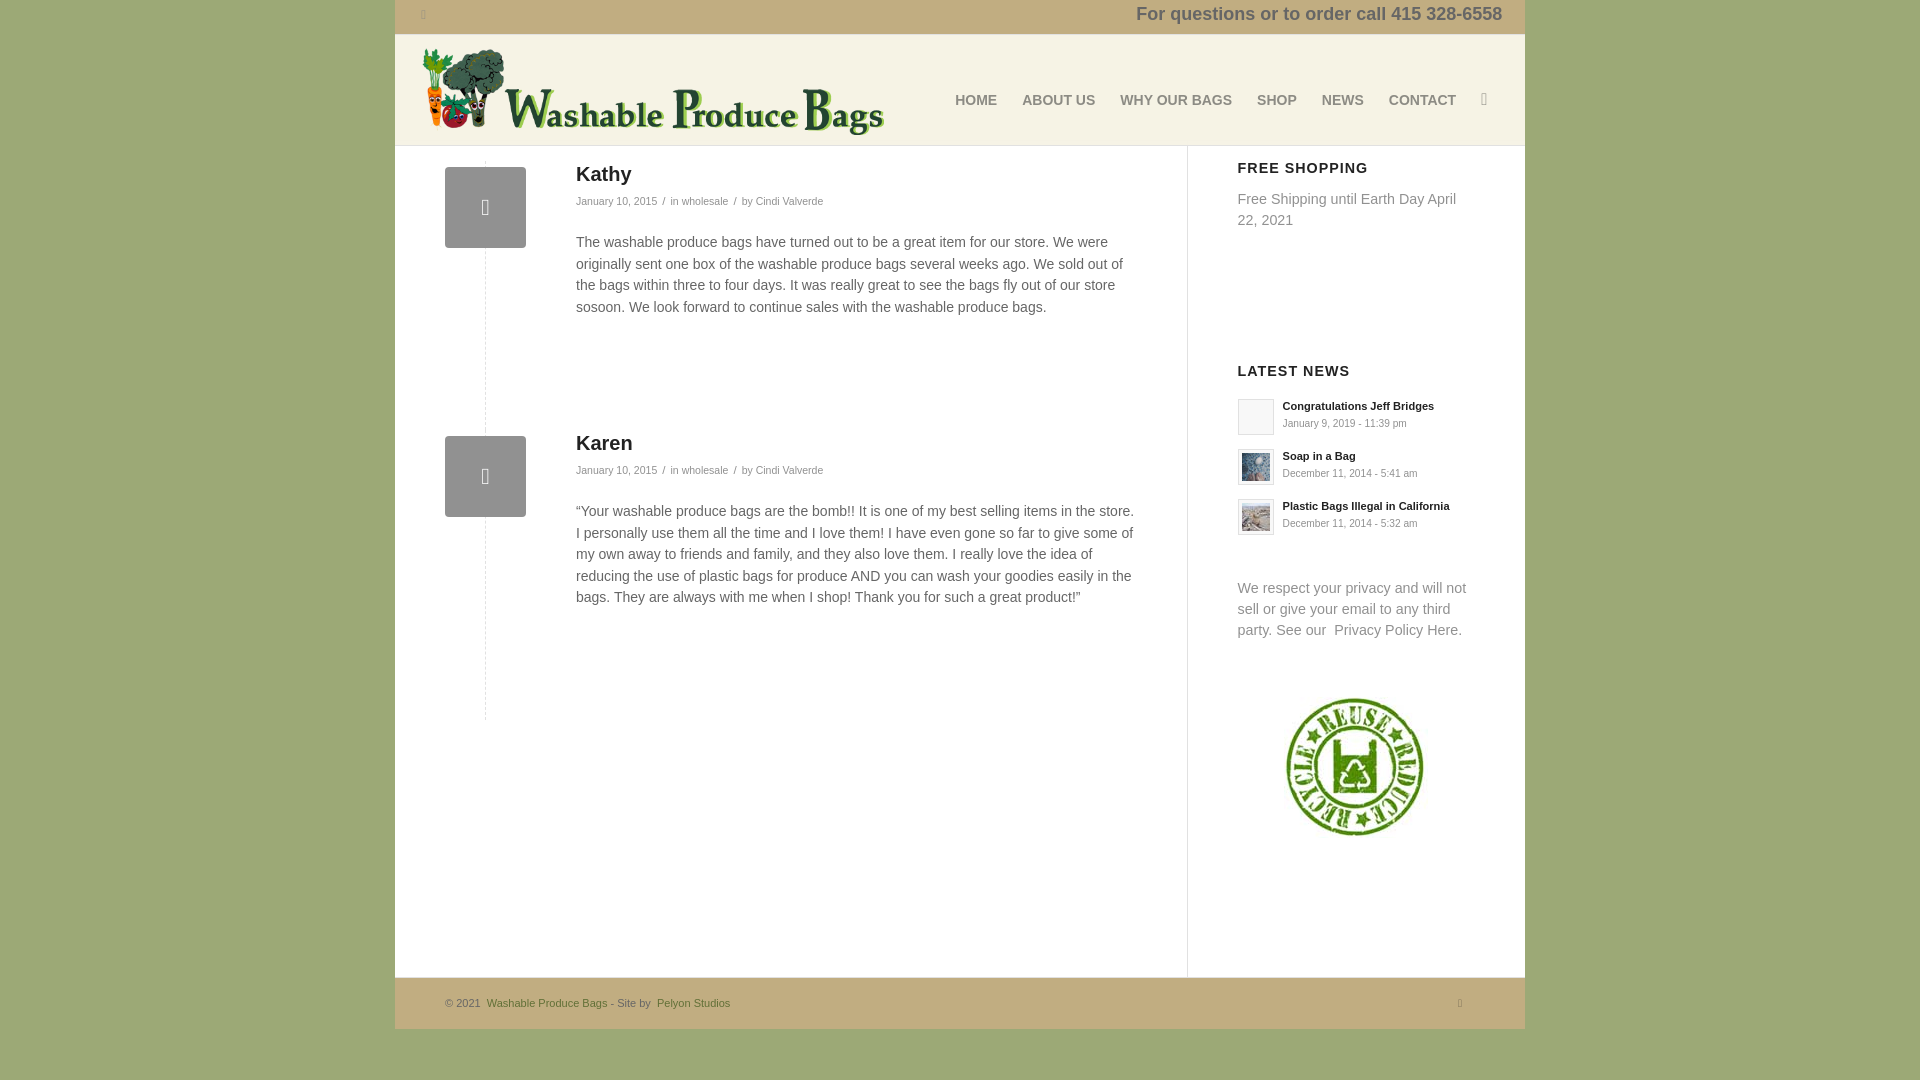  I want to click on Permanent Link: Karen, so click(604, 442).